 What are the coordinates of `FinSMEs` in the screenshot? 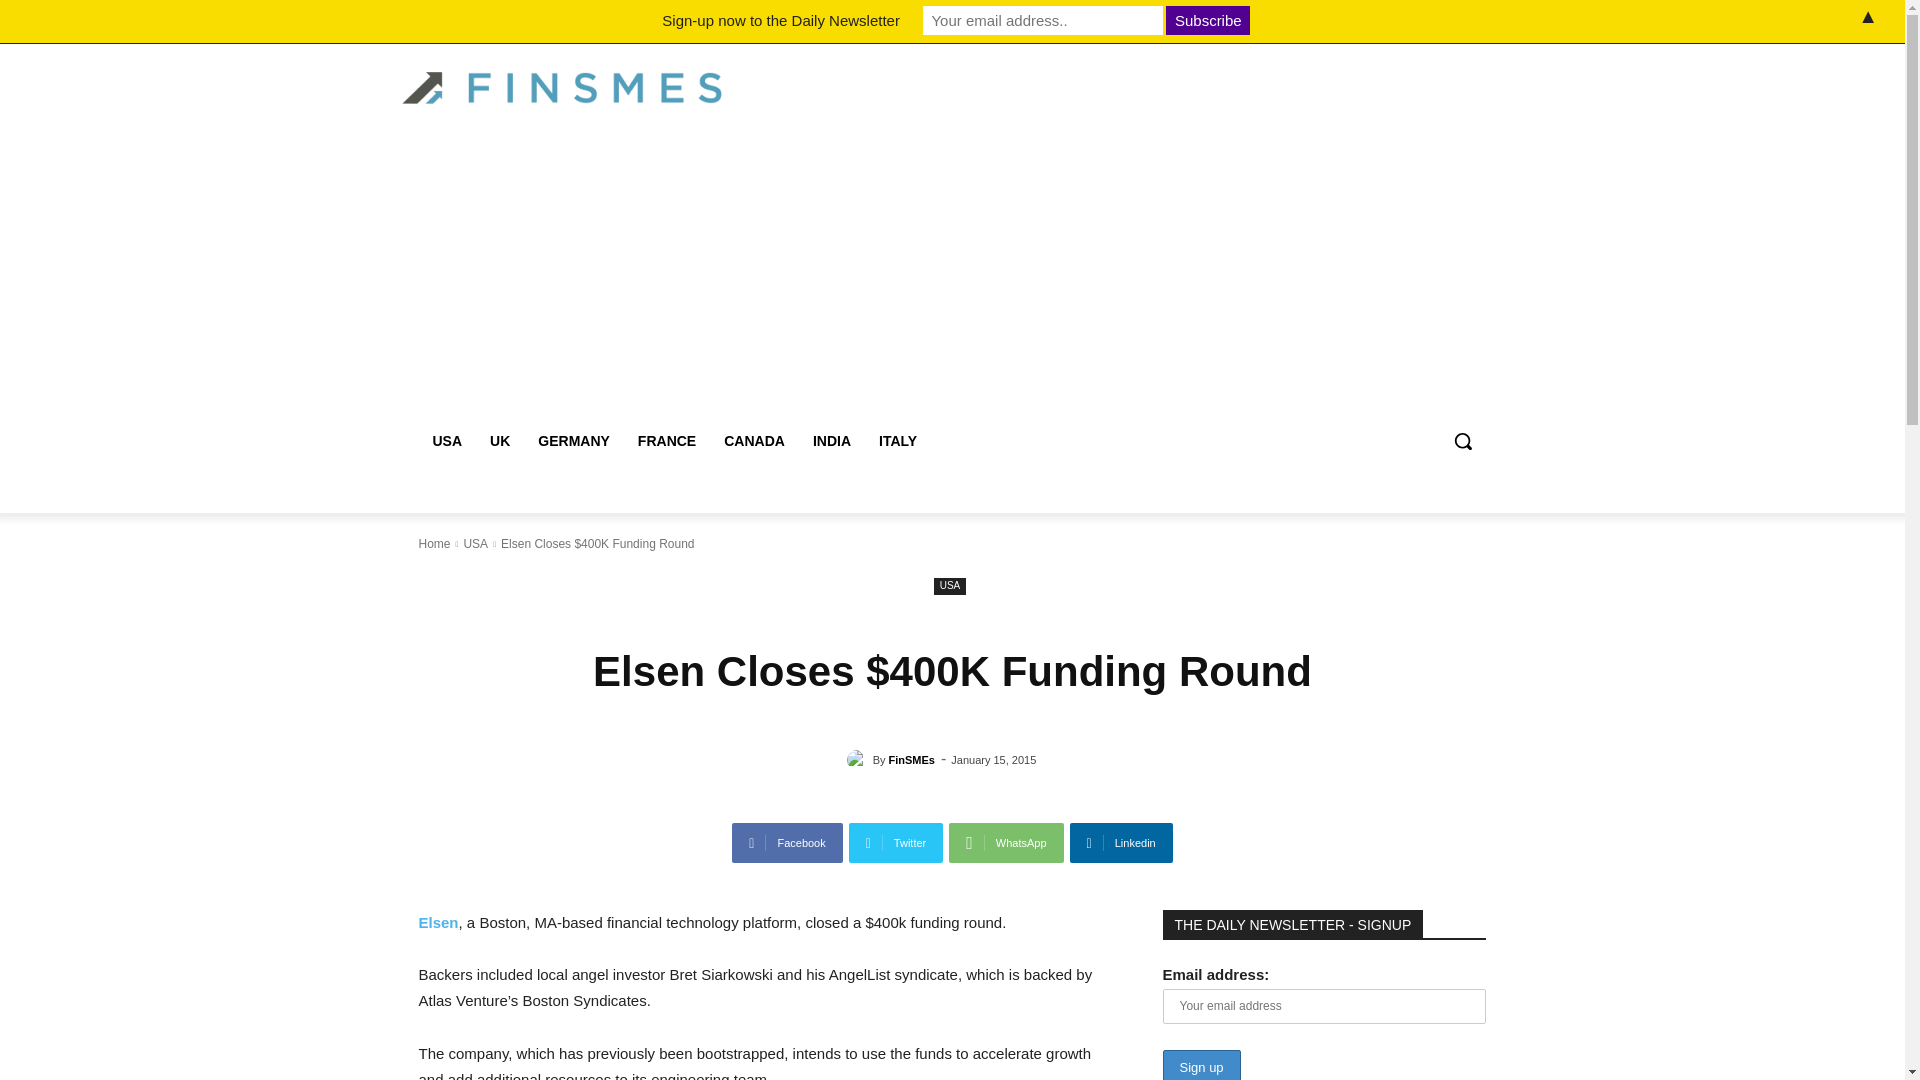 It's located at (912, 760).